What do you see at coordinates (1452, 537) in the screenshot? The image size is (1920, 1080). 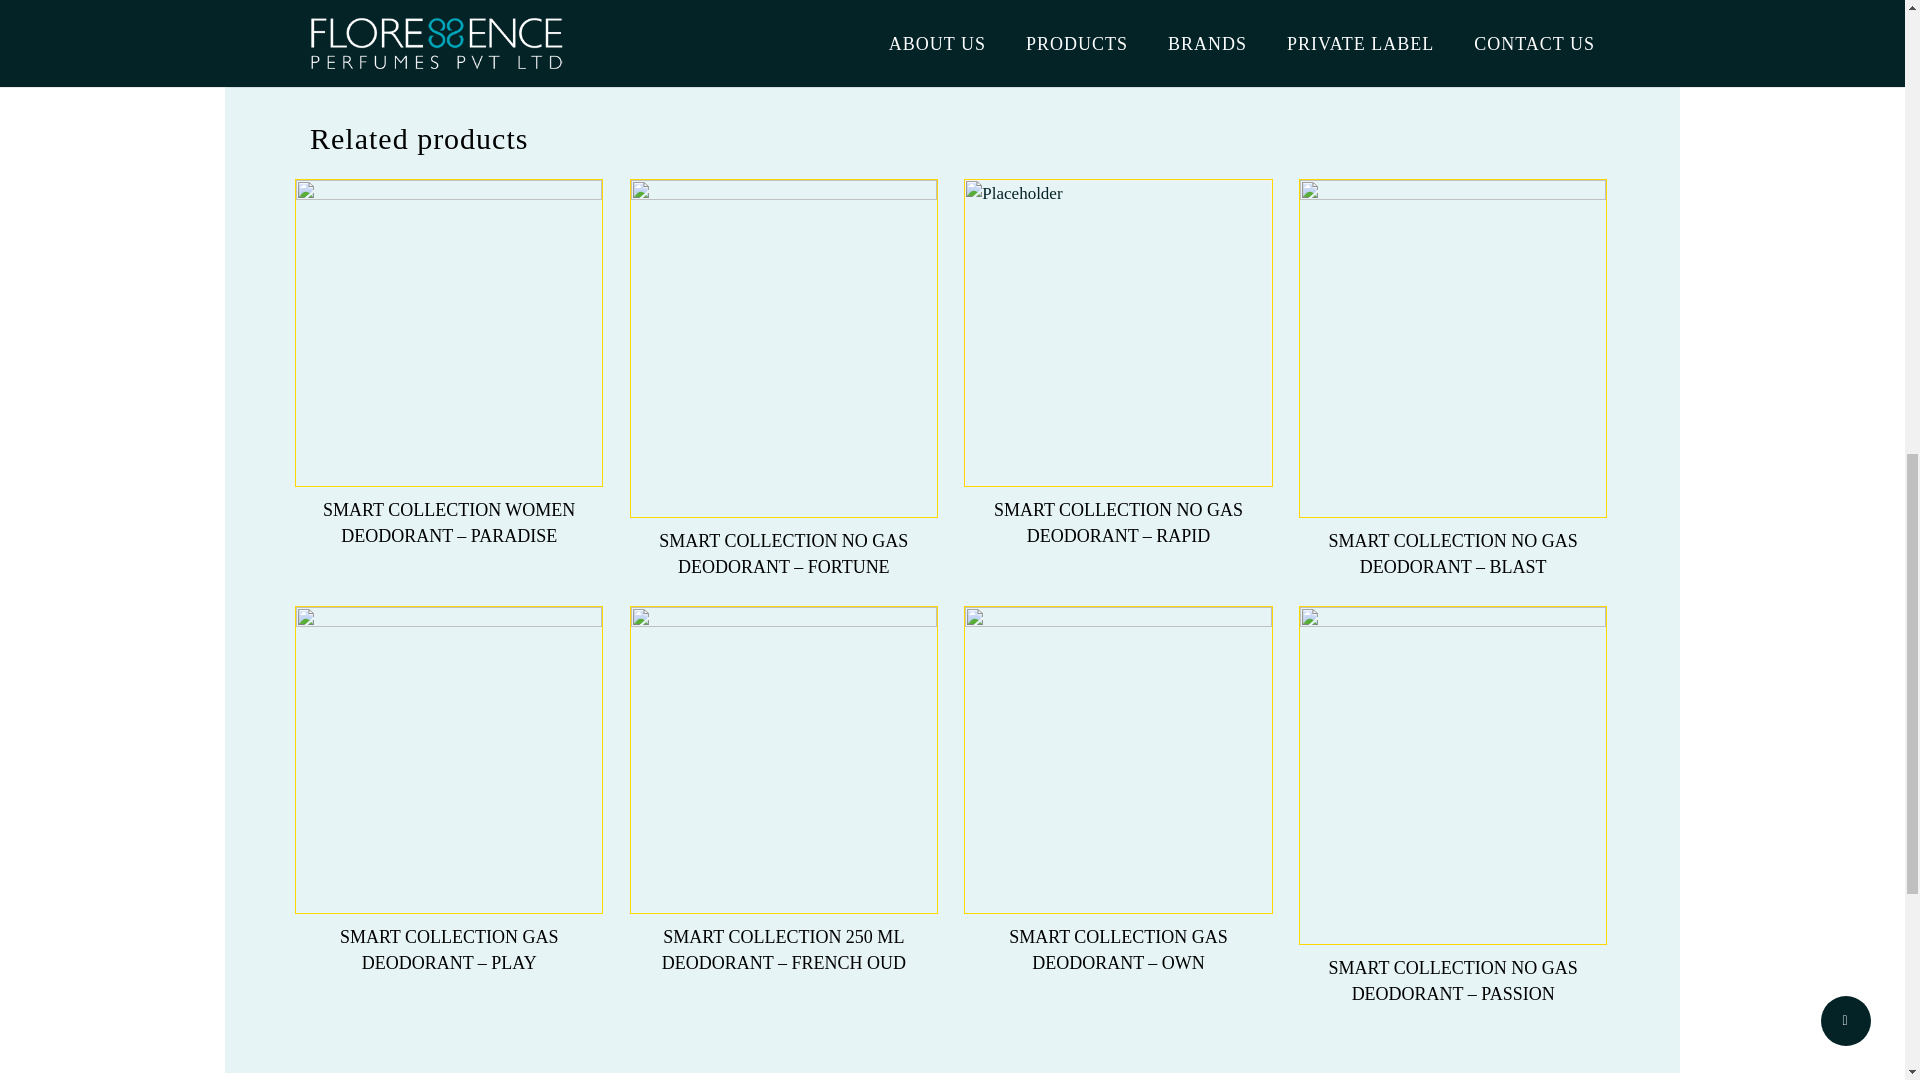 I see `Read More` at bounding box center [1452, 537].